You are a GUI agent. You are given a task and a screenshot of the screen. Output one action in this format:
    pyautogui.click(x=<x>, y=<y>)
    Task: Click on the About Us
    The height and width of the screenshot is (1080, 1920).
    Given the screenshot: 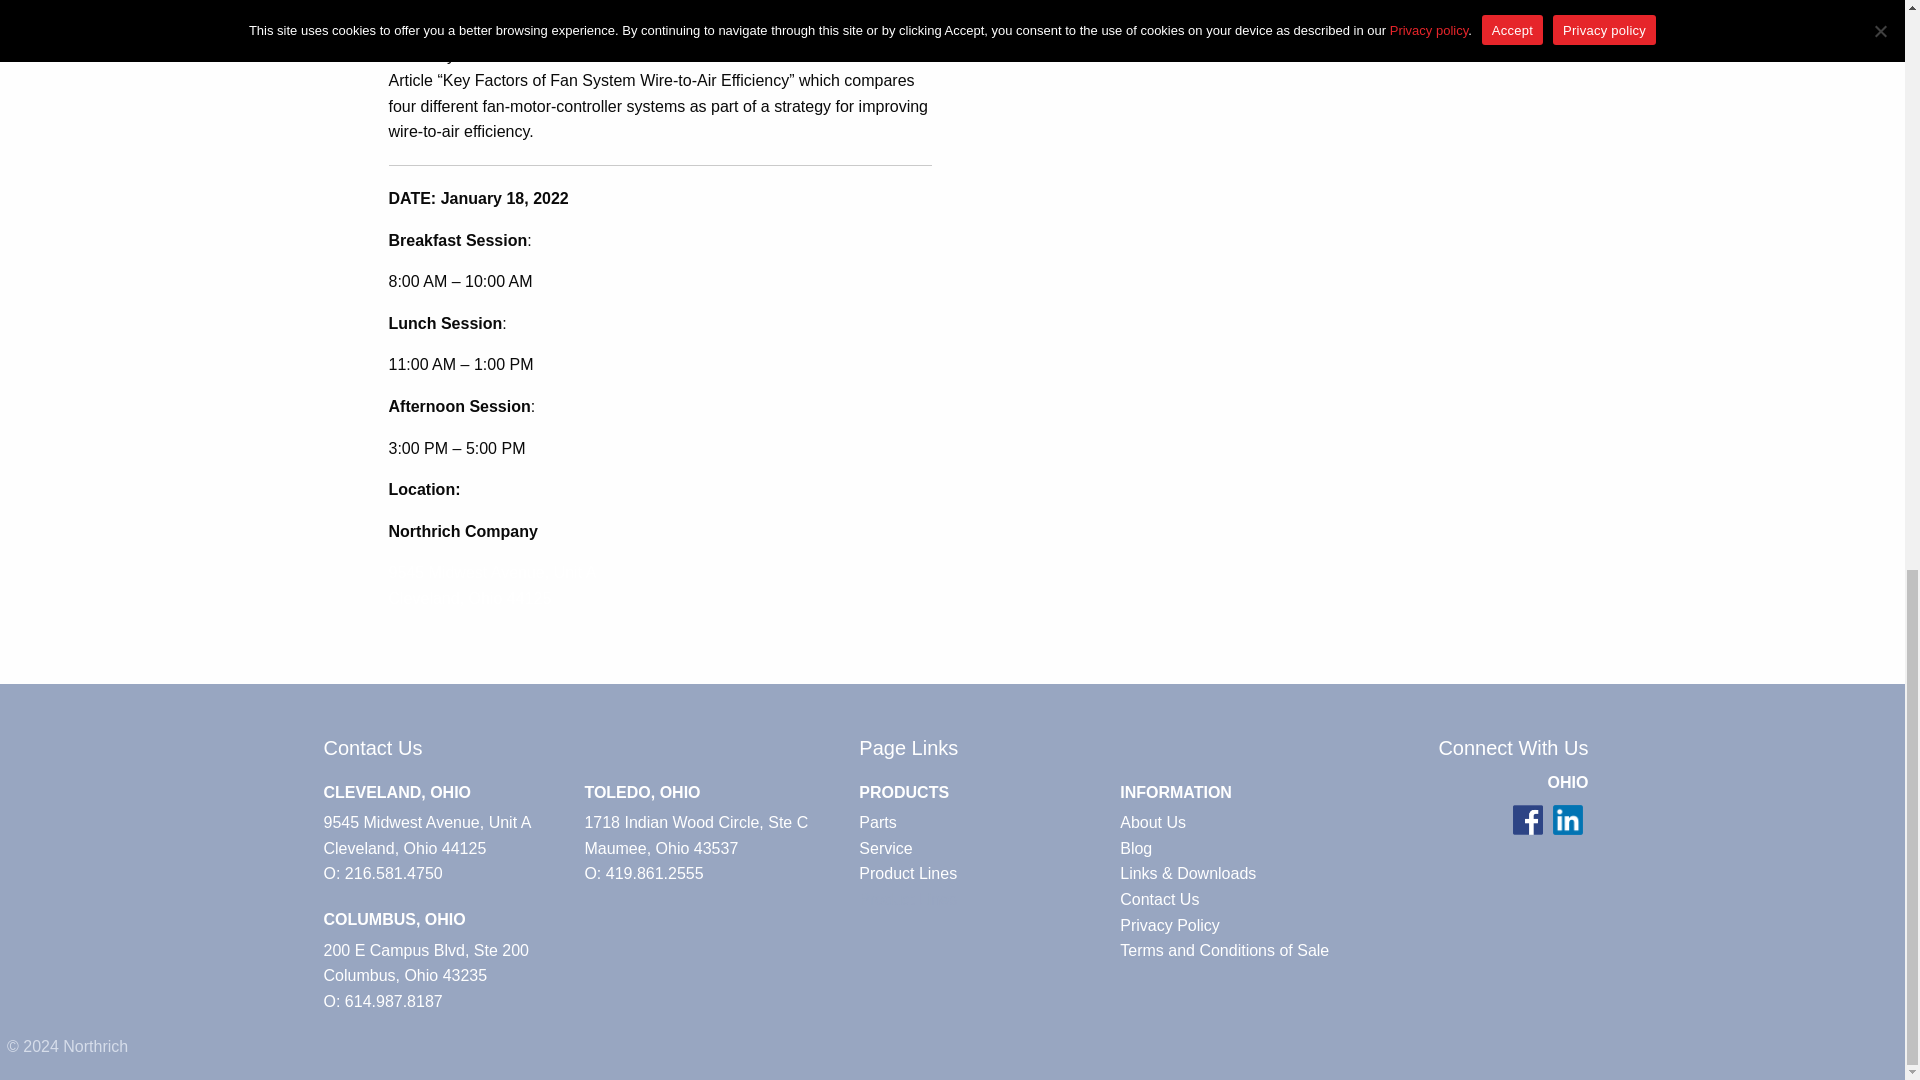 What is the action you would take?
    pyautogui.click(x=1243, y=822)
    